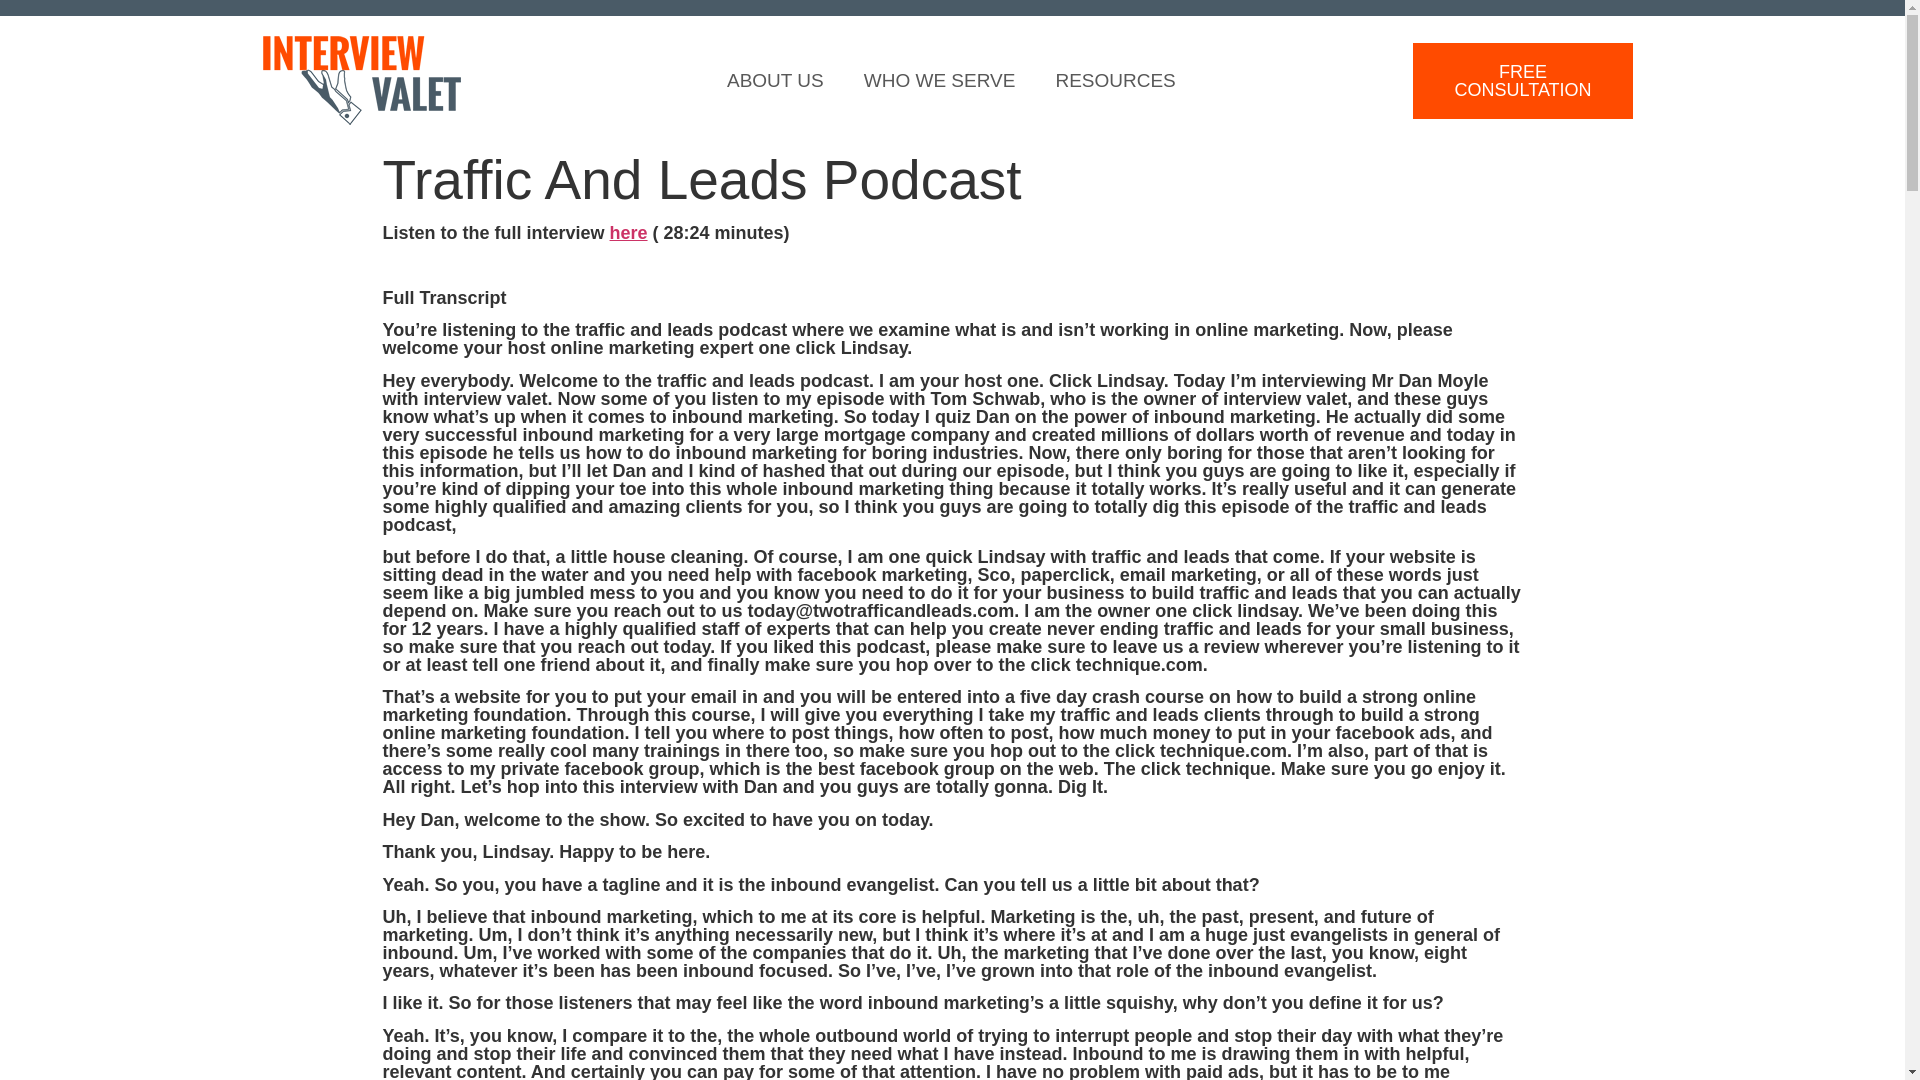 This screenshot has width=1920, height=1080. I want to click on here, so click(629, 232).